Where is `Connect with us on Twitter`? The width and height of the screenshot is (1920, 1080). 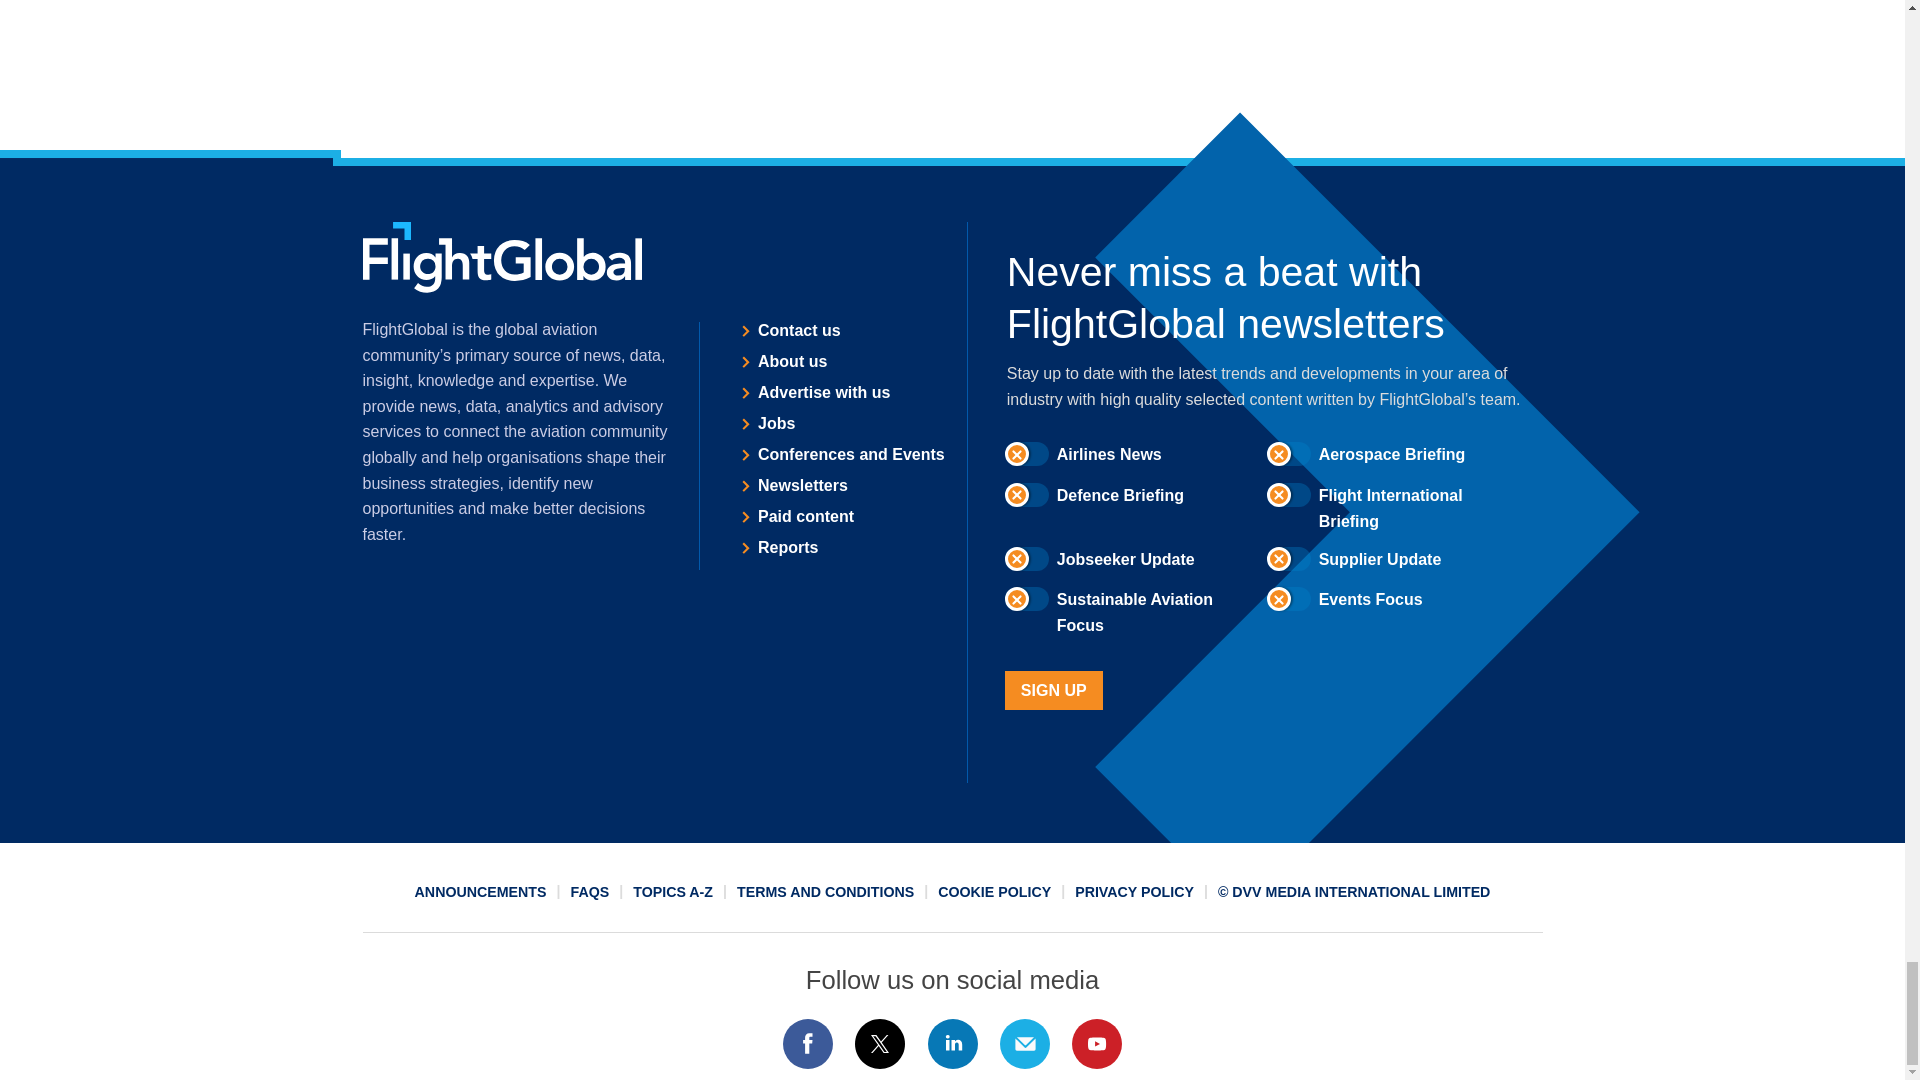 Connect with us on Twitter is located at coordinates (880, 1044).